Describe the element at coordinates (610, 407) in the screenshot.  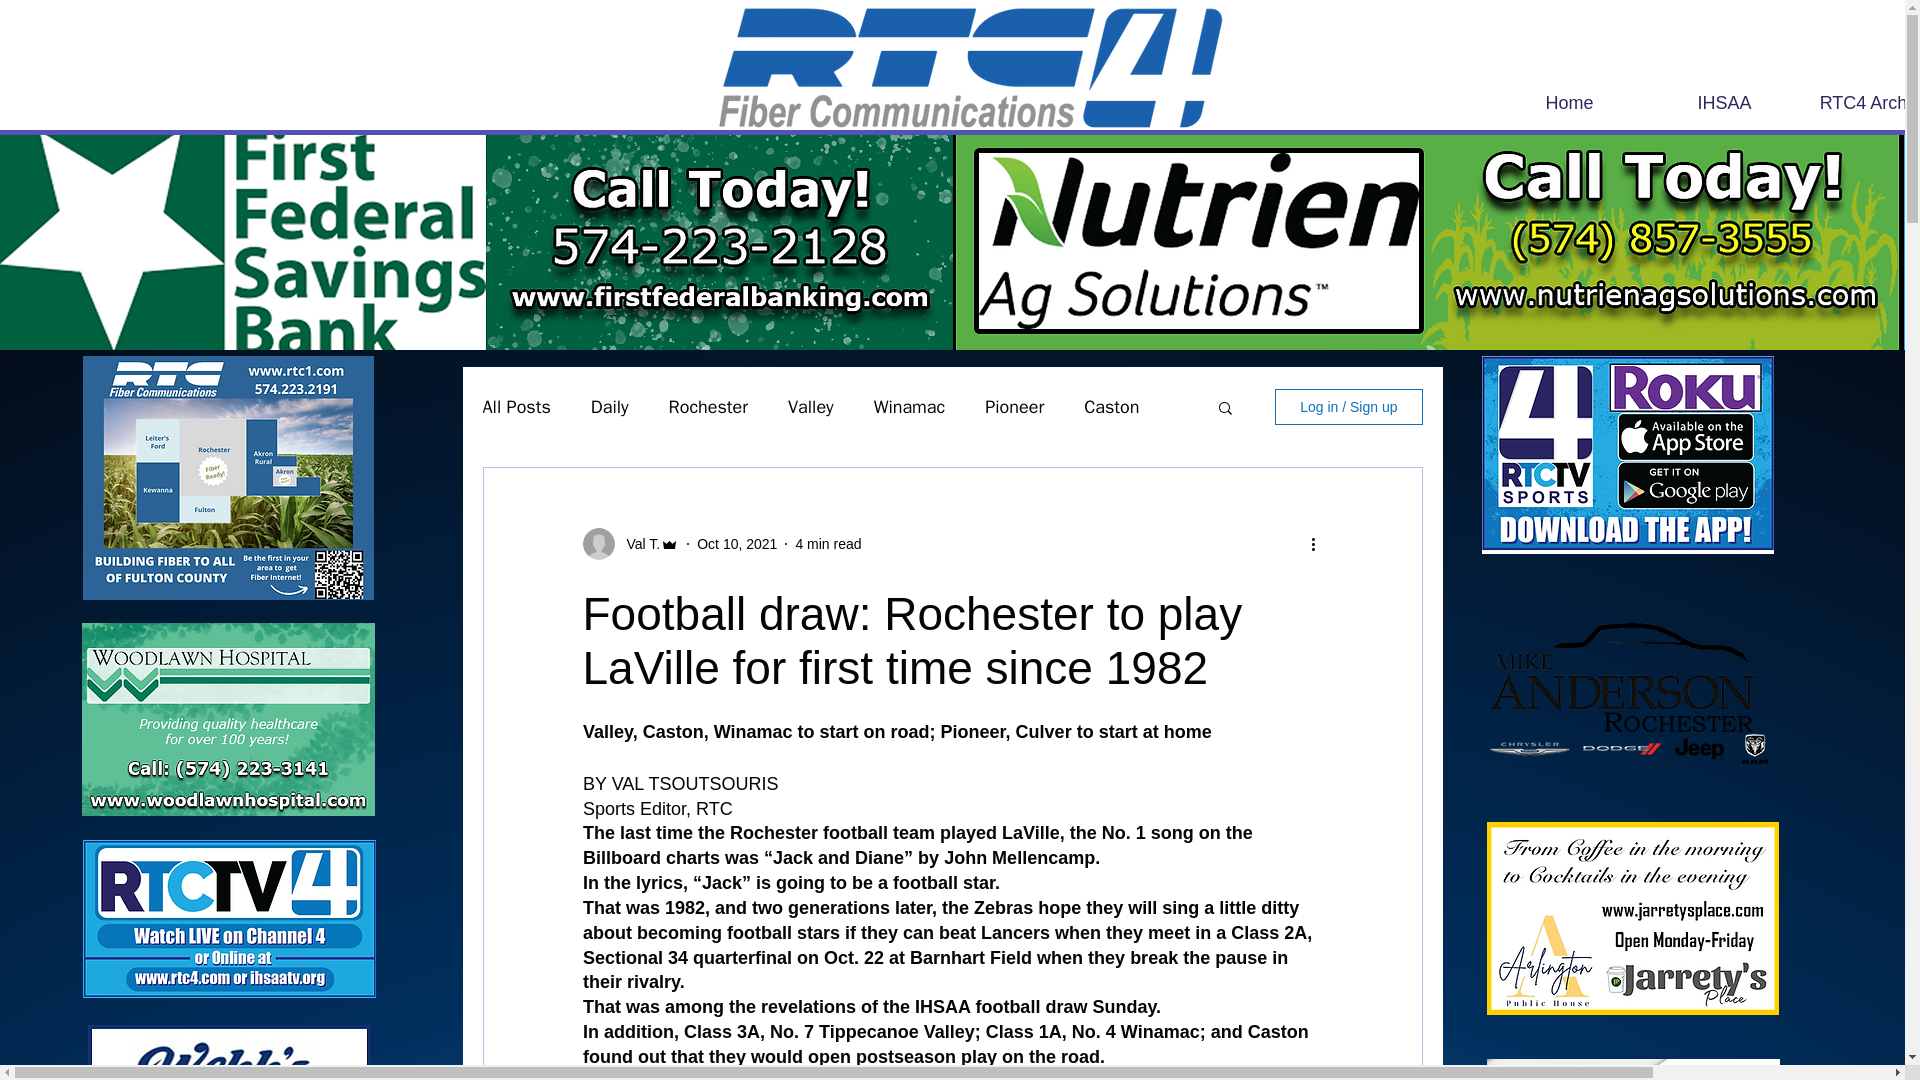
I see `Daily` at that location.